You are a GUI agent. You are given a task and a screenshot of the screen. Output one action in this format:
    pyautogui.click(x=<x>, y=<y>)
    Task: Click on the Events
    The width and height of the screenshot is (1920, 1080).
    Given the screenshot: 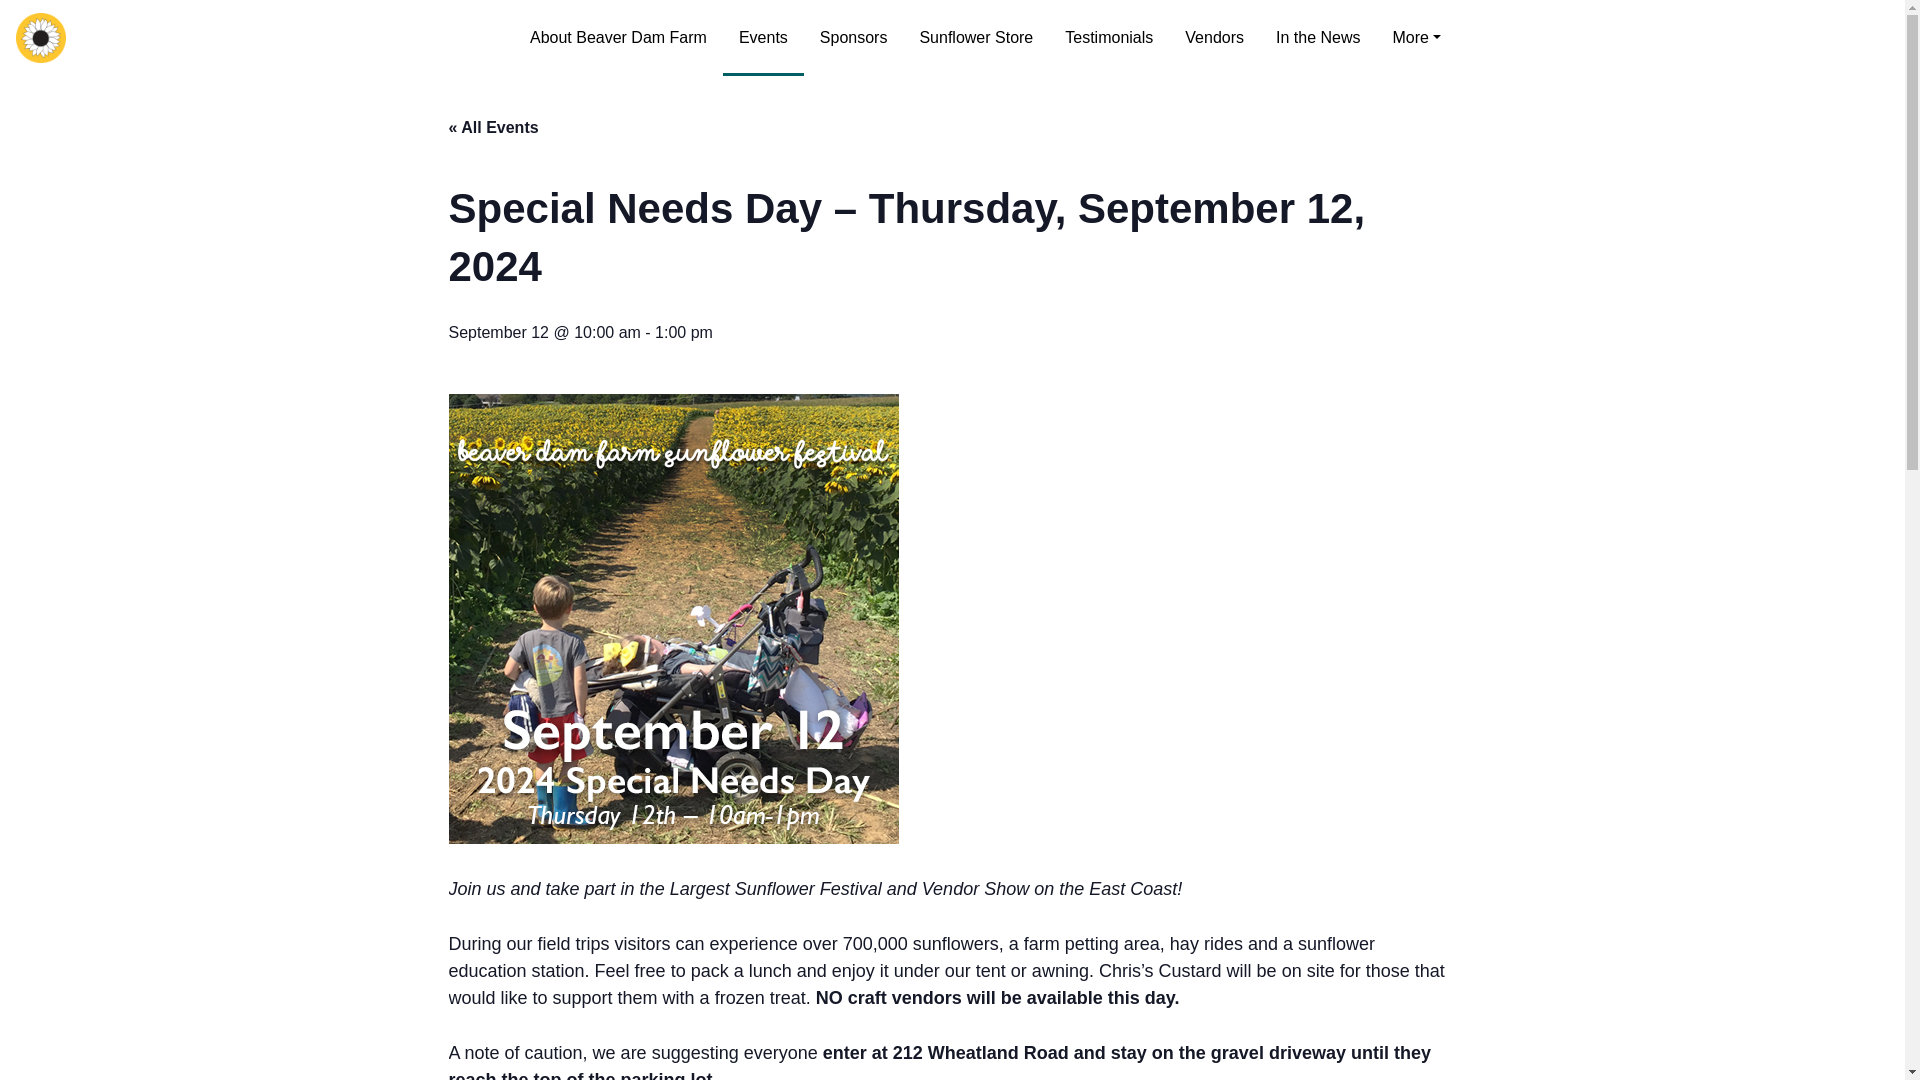 What is the action you would take?
    pyautogui.click(x=764, y=38)
    